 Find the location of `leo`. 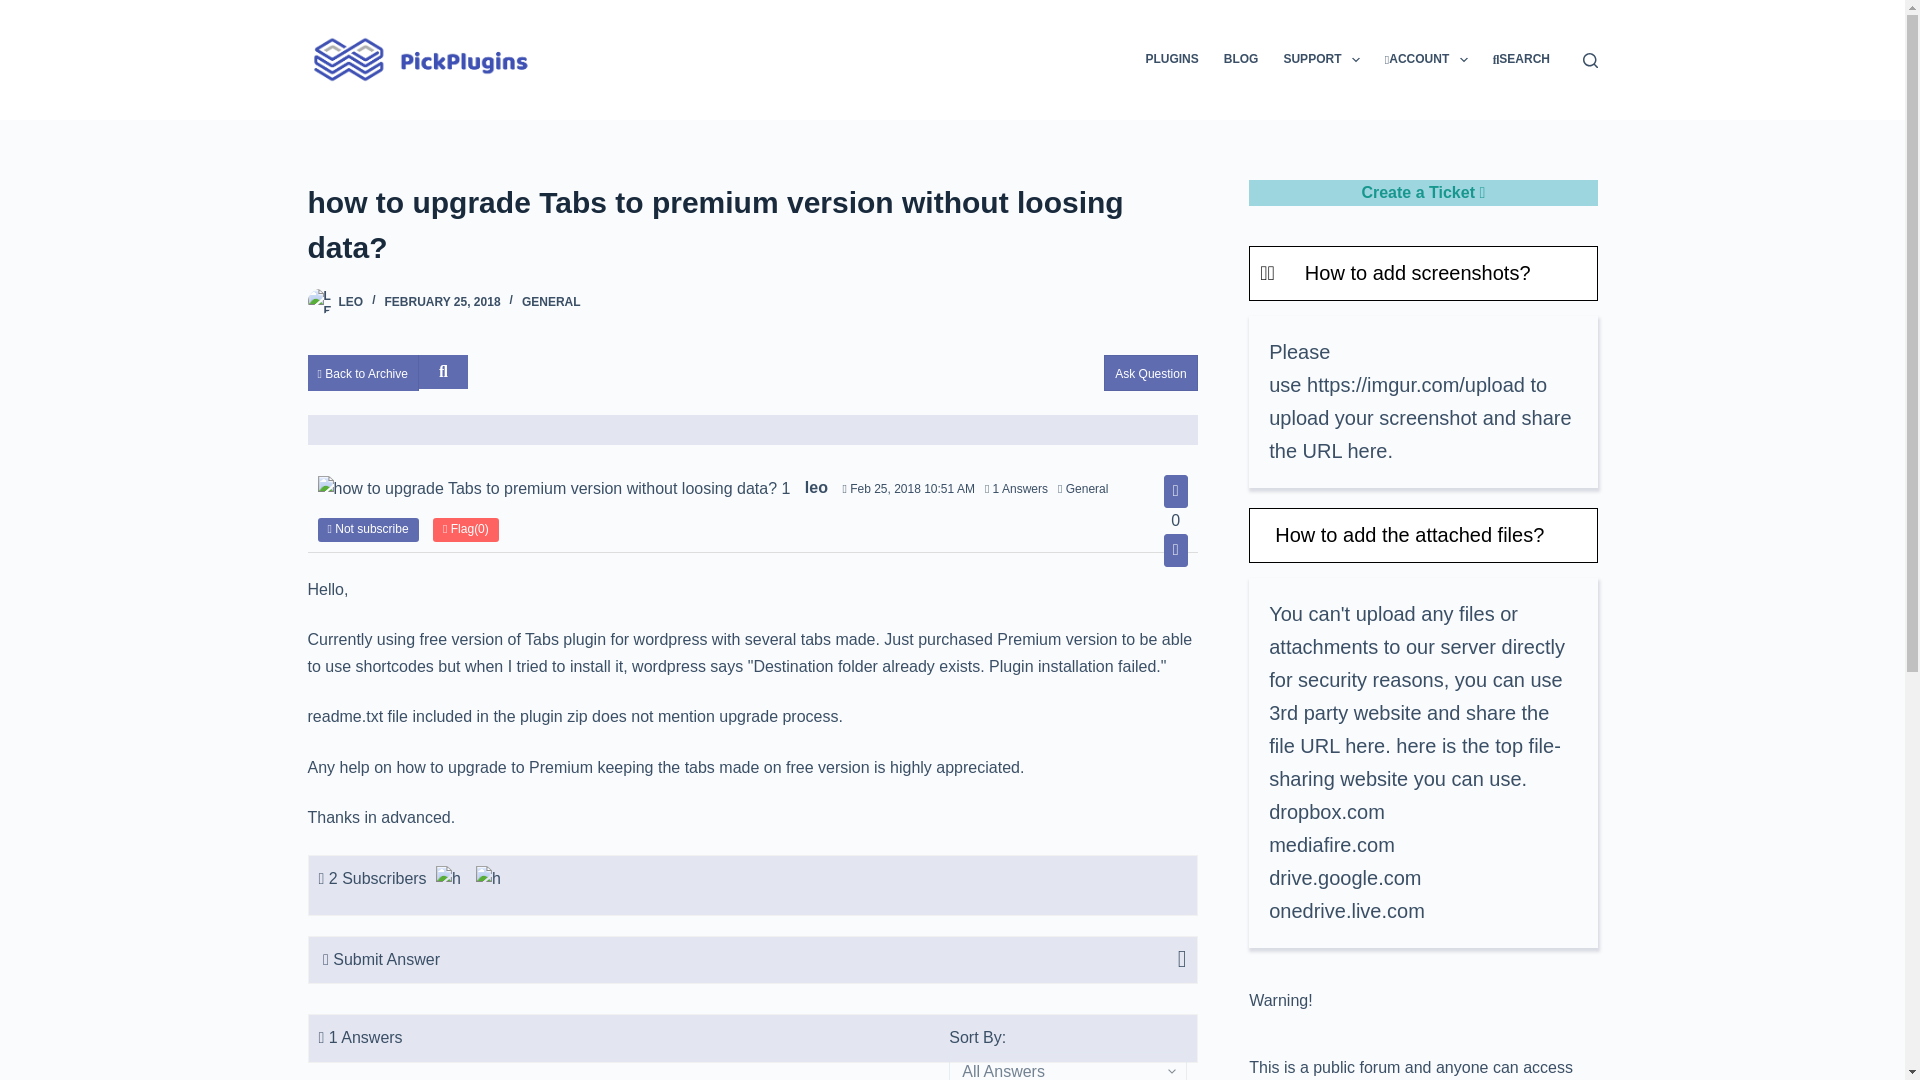

leo is located at coordinates (450, 881).